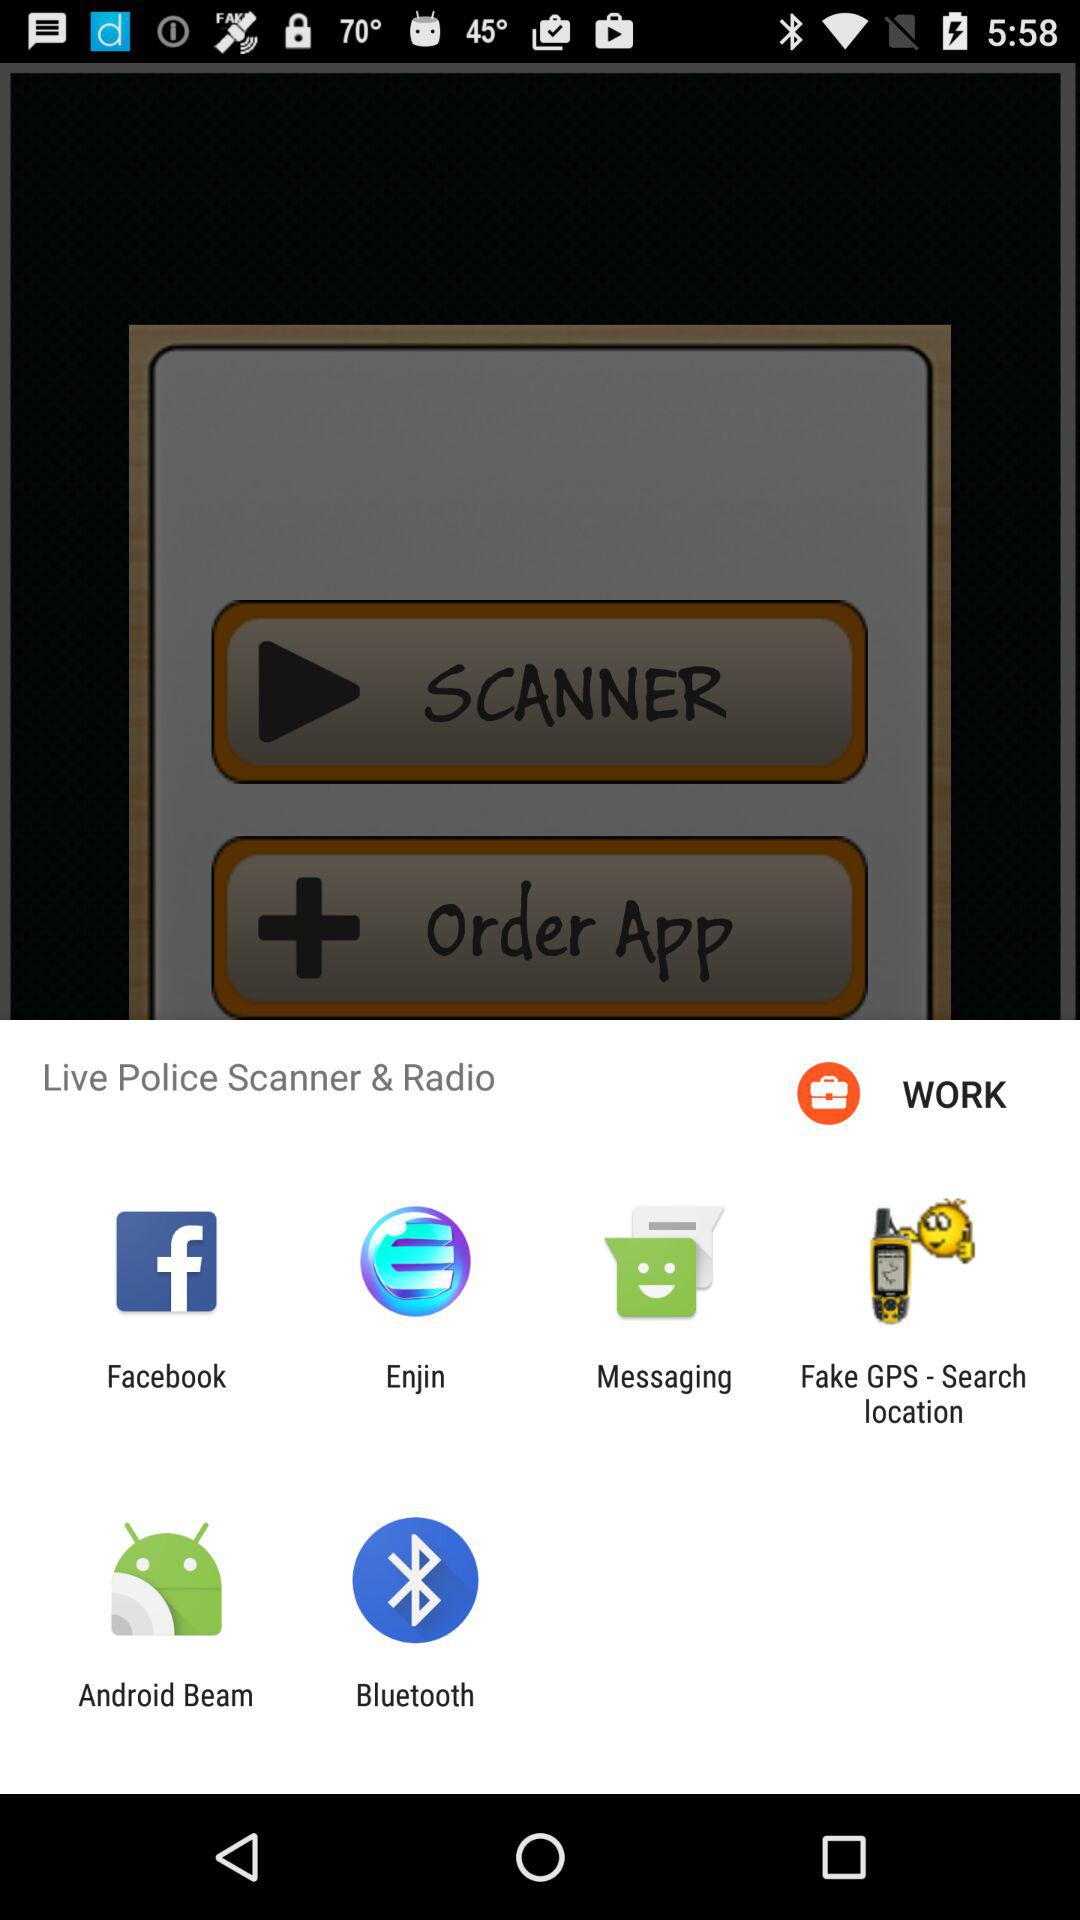 The height and width of the screenshot is (1920, 1080). Describe the element at coordinates (166, 1712) in the screenshot. I see `select the android beam item` at that location.